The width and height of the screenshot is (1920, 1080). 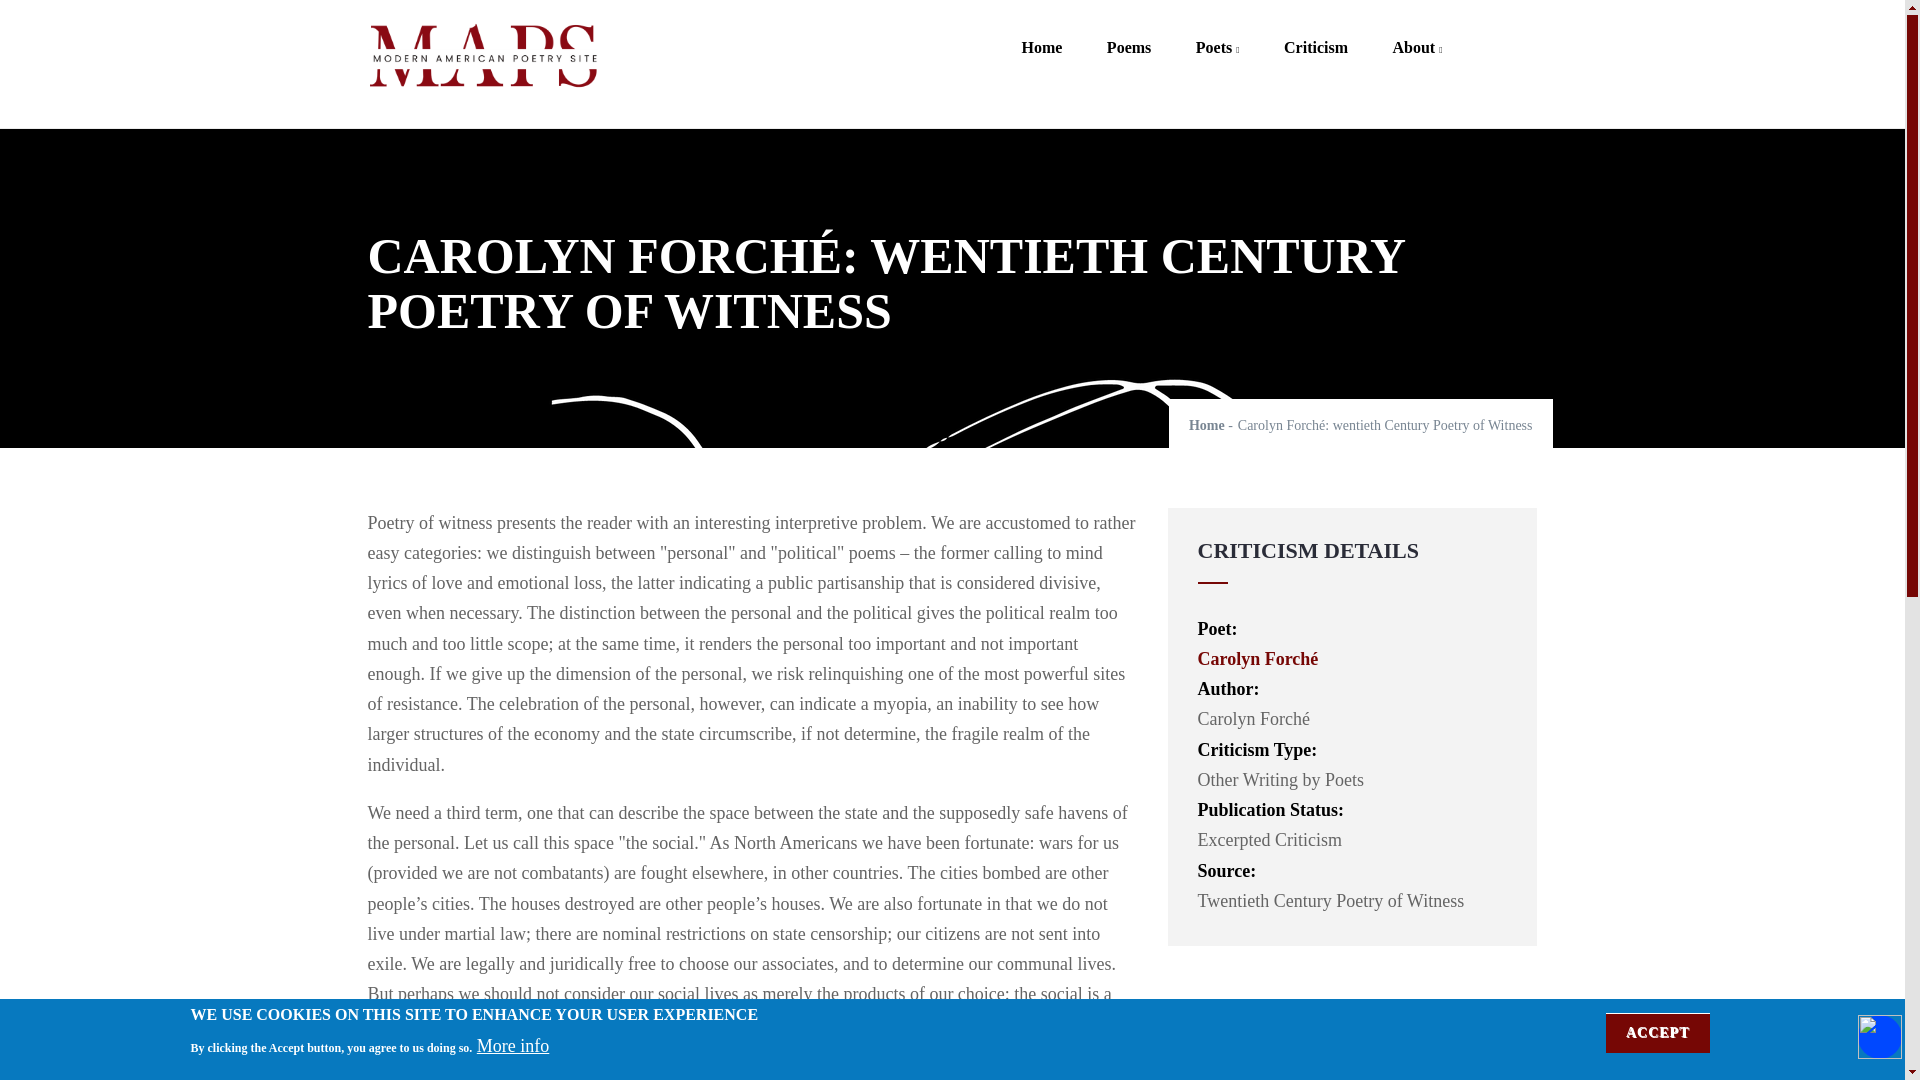 I want to click on More info, so click(x=512, y=1046).